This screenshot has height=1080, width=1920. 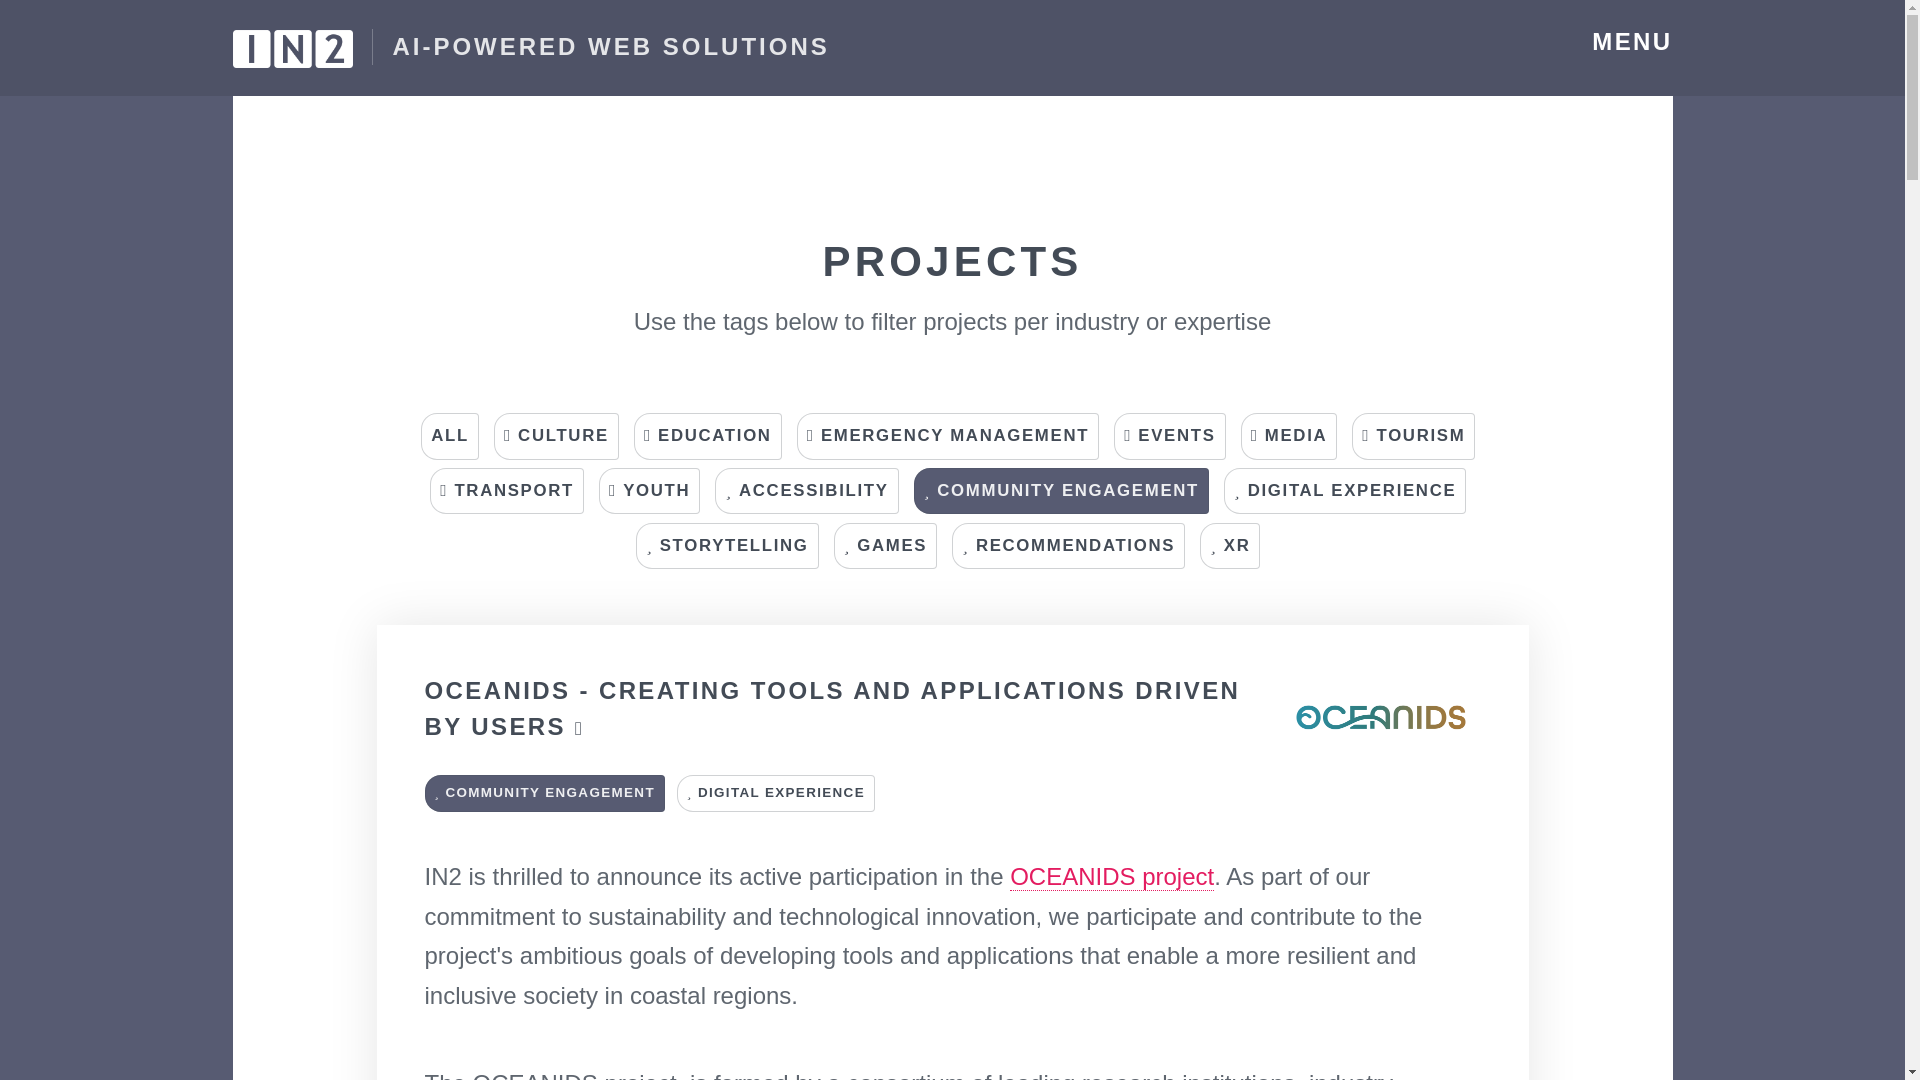 What do you see at coordinates (544, 794) in the screenshot?
I see `COMMUNITY ENGAGEMENT` at bounding box center [544, 794].